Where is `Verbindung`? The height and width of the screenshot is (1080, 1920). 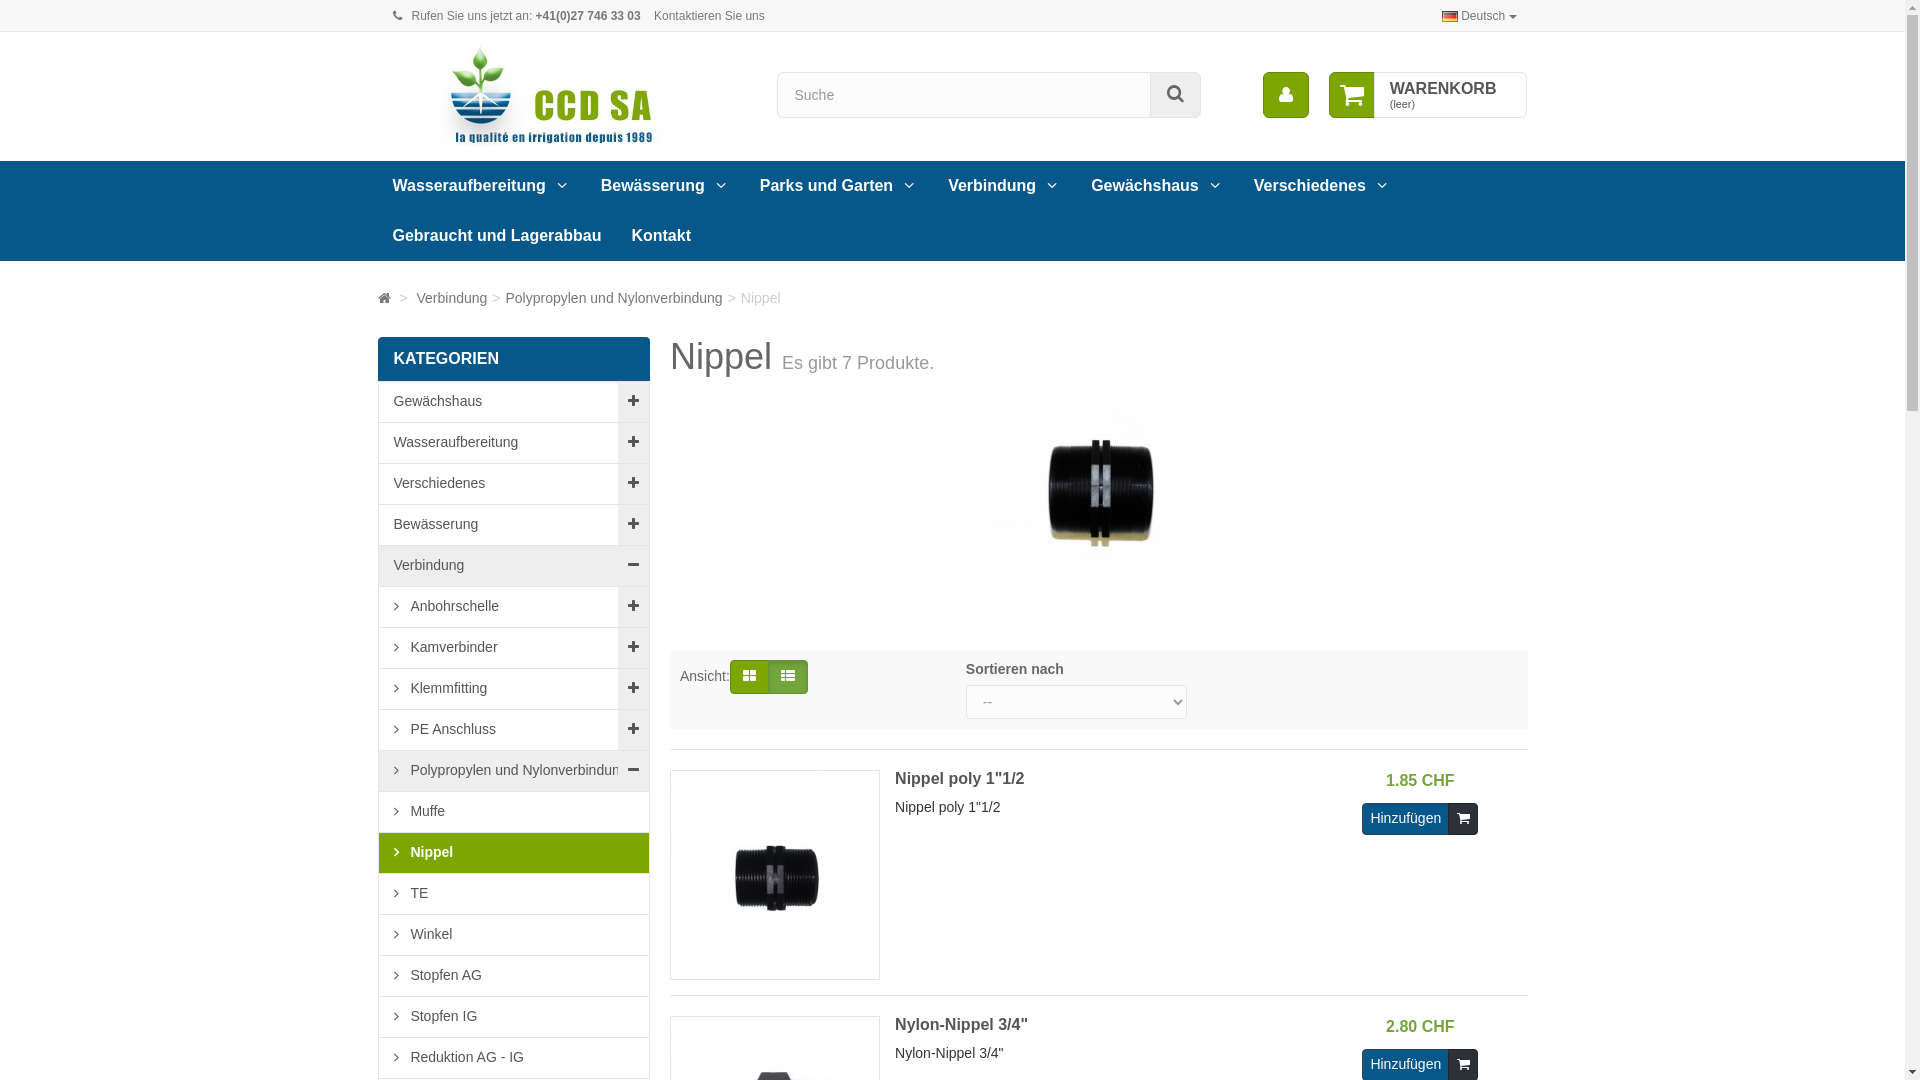 Verbindung is located at coordinates (1004, 186).